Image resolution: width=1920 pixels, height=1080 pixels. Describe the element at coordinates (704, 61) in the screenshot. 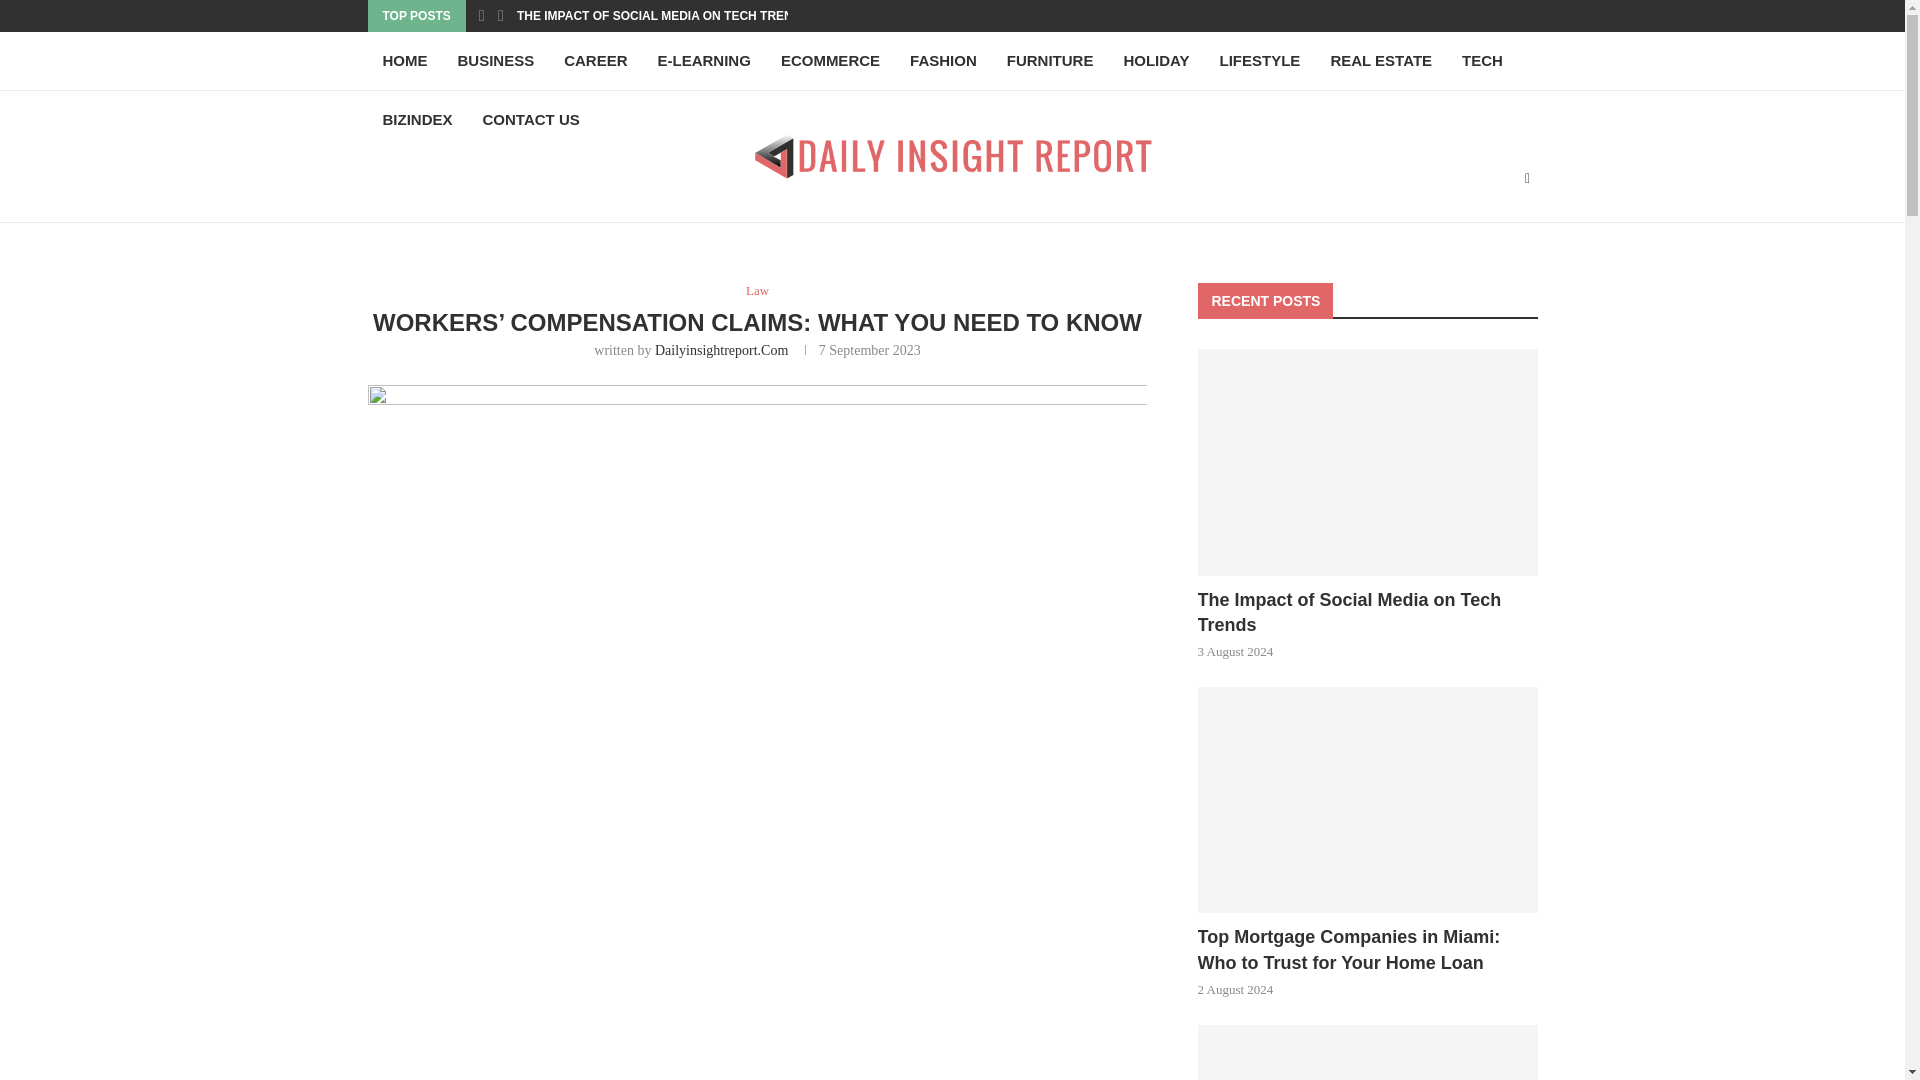

I see `E-LEARNING` at that location.